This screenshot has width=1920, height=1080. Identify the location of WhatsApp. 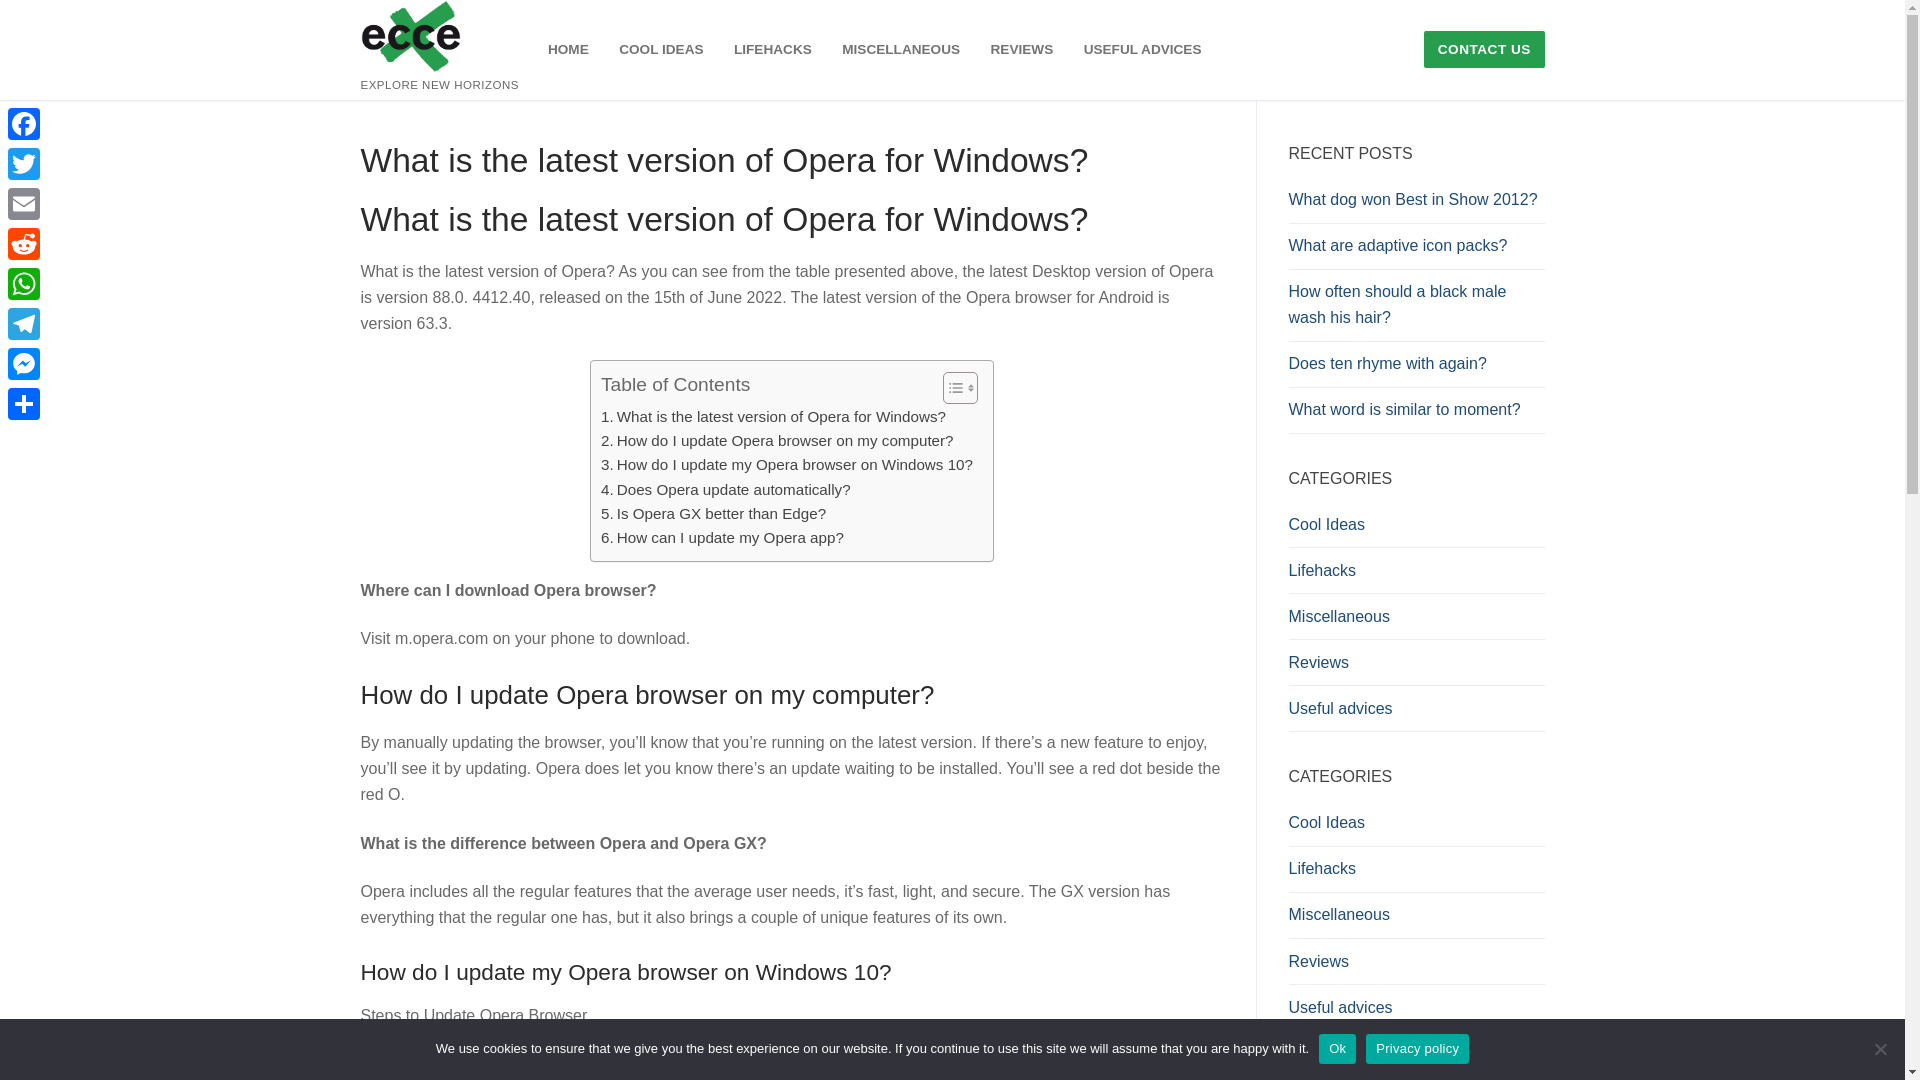
(24, 283).